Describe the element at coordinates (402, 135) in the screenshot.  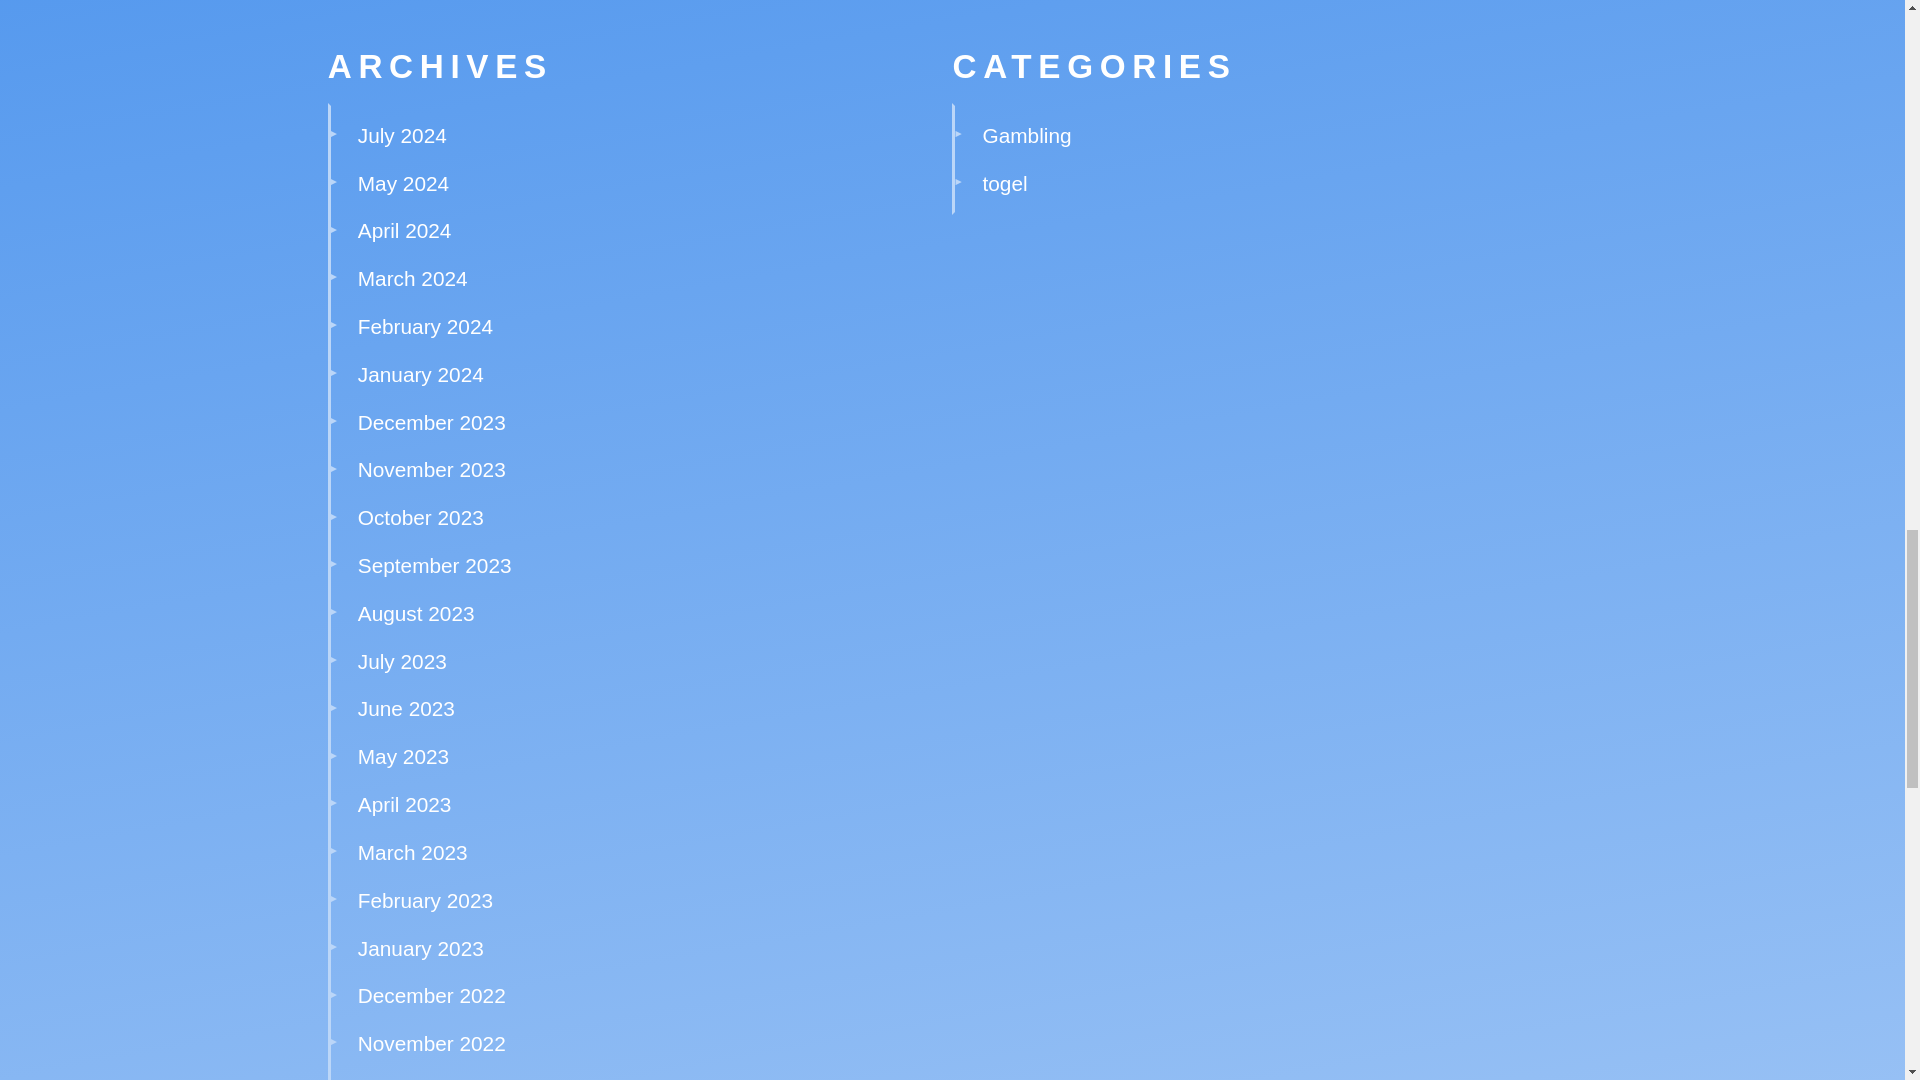
I see `July 2024` at that location.